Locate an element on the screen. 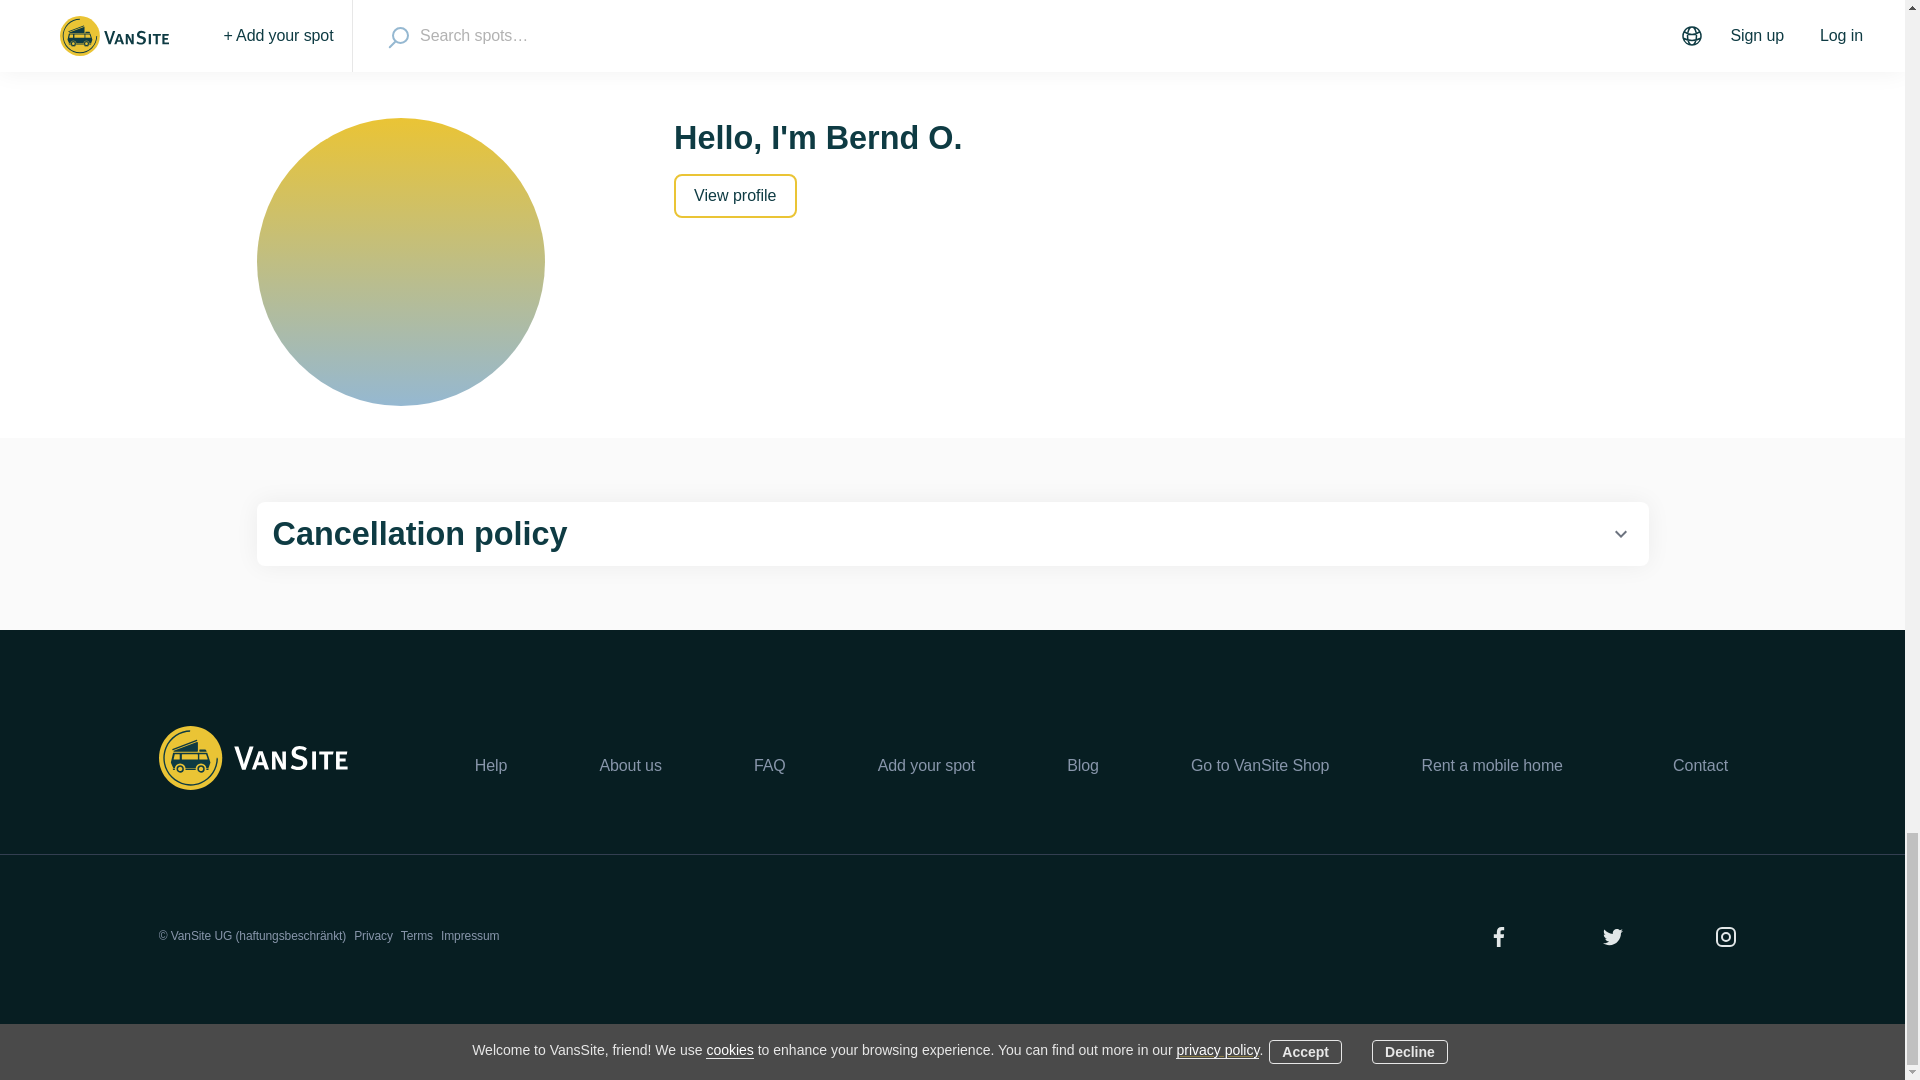 This screenshot has width=1920, height=1080. Help is located at coordinates (491, 765).